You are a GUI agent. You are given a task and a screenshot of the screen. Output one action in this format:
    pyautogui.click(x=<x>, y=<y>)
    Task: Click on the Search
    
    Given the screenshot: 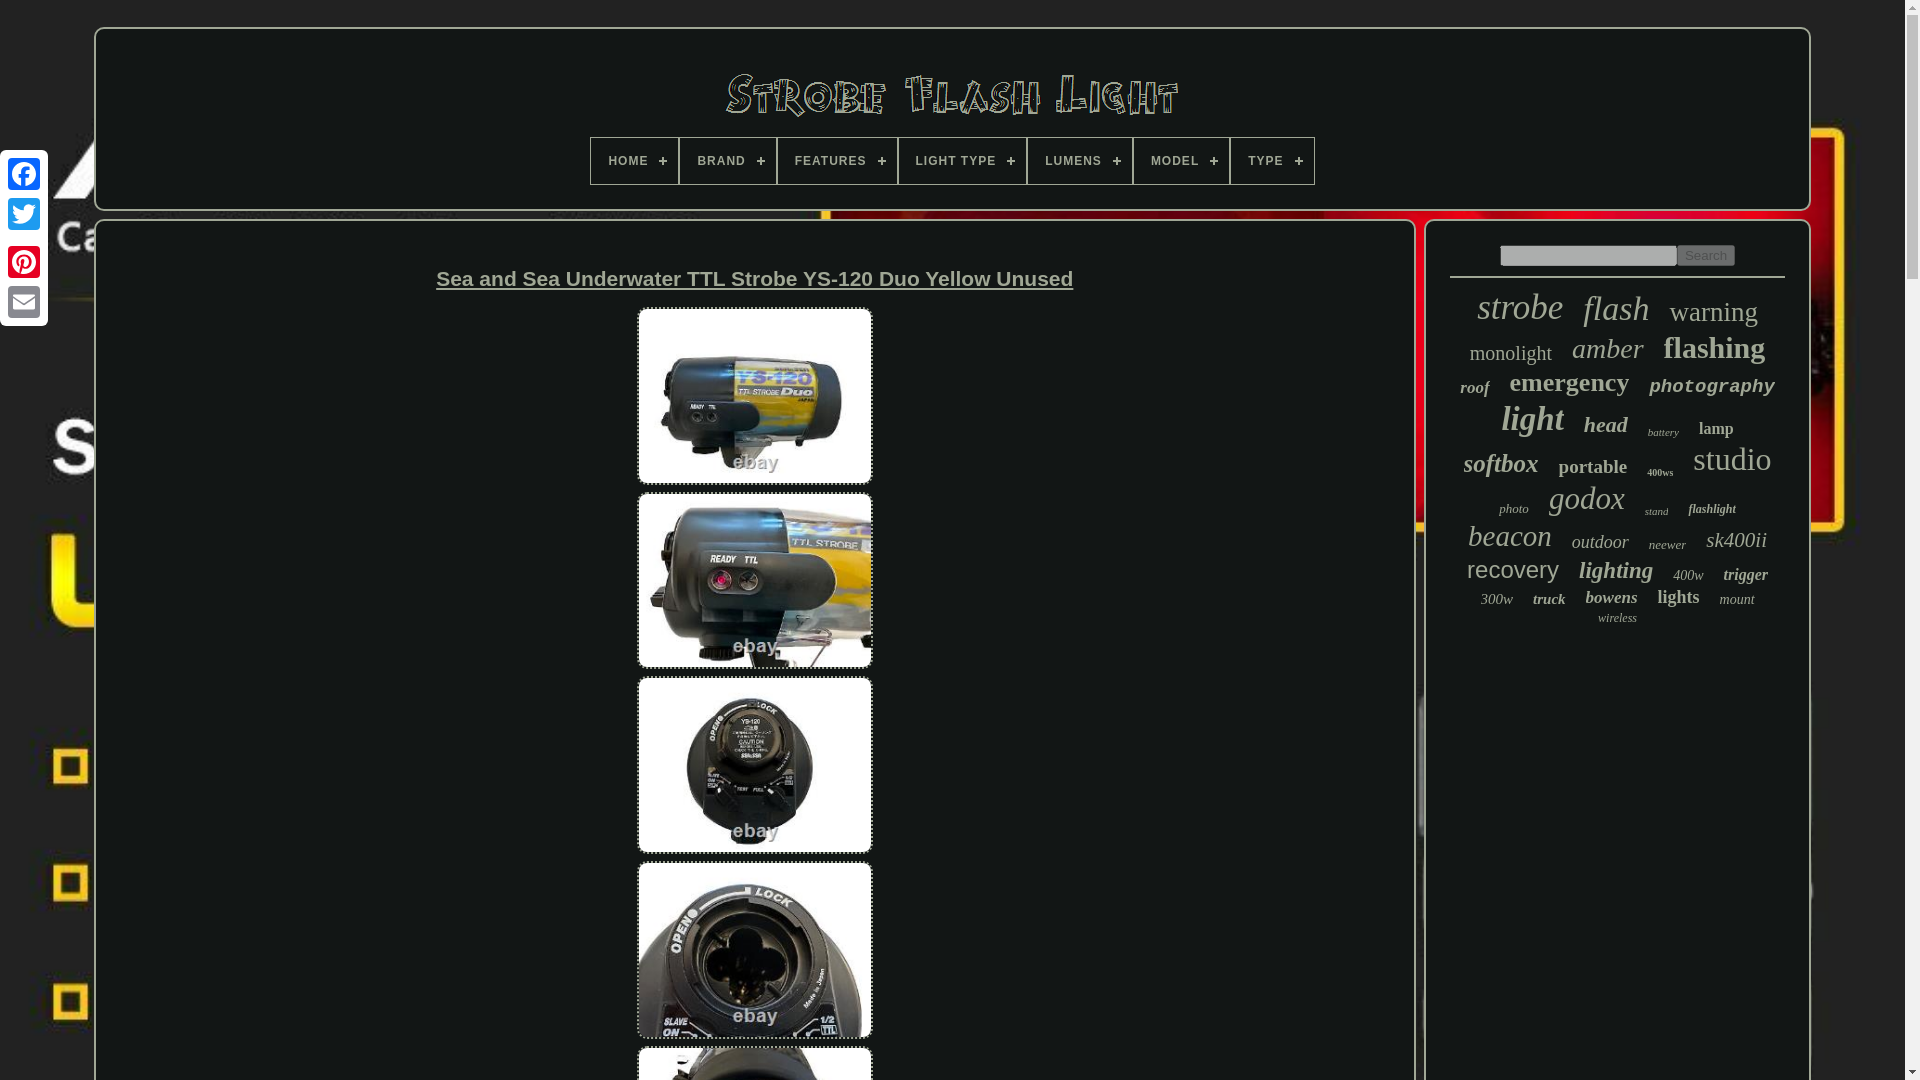 What is the action you would take?
    pyautogui.click(x=1706, y=255)
    